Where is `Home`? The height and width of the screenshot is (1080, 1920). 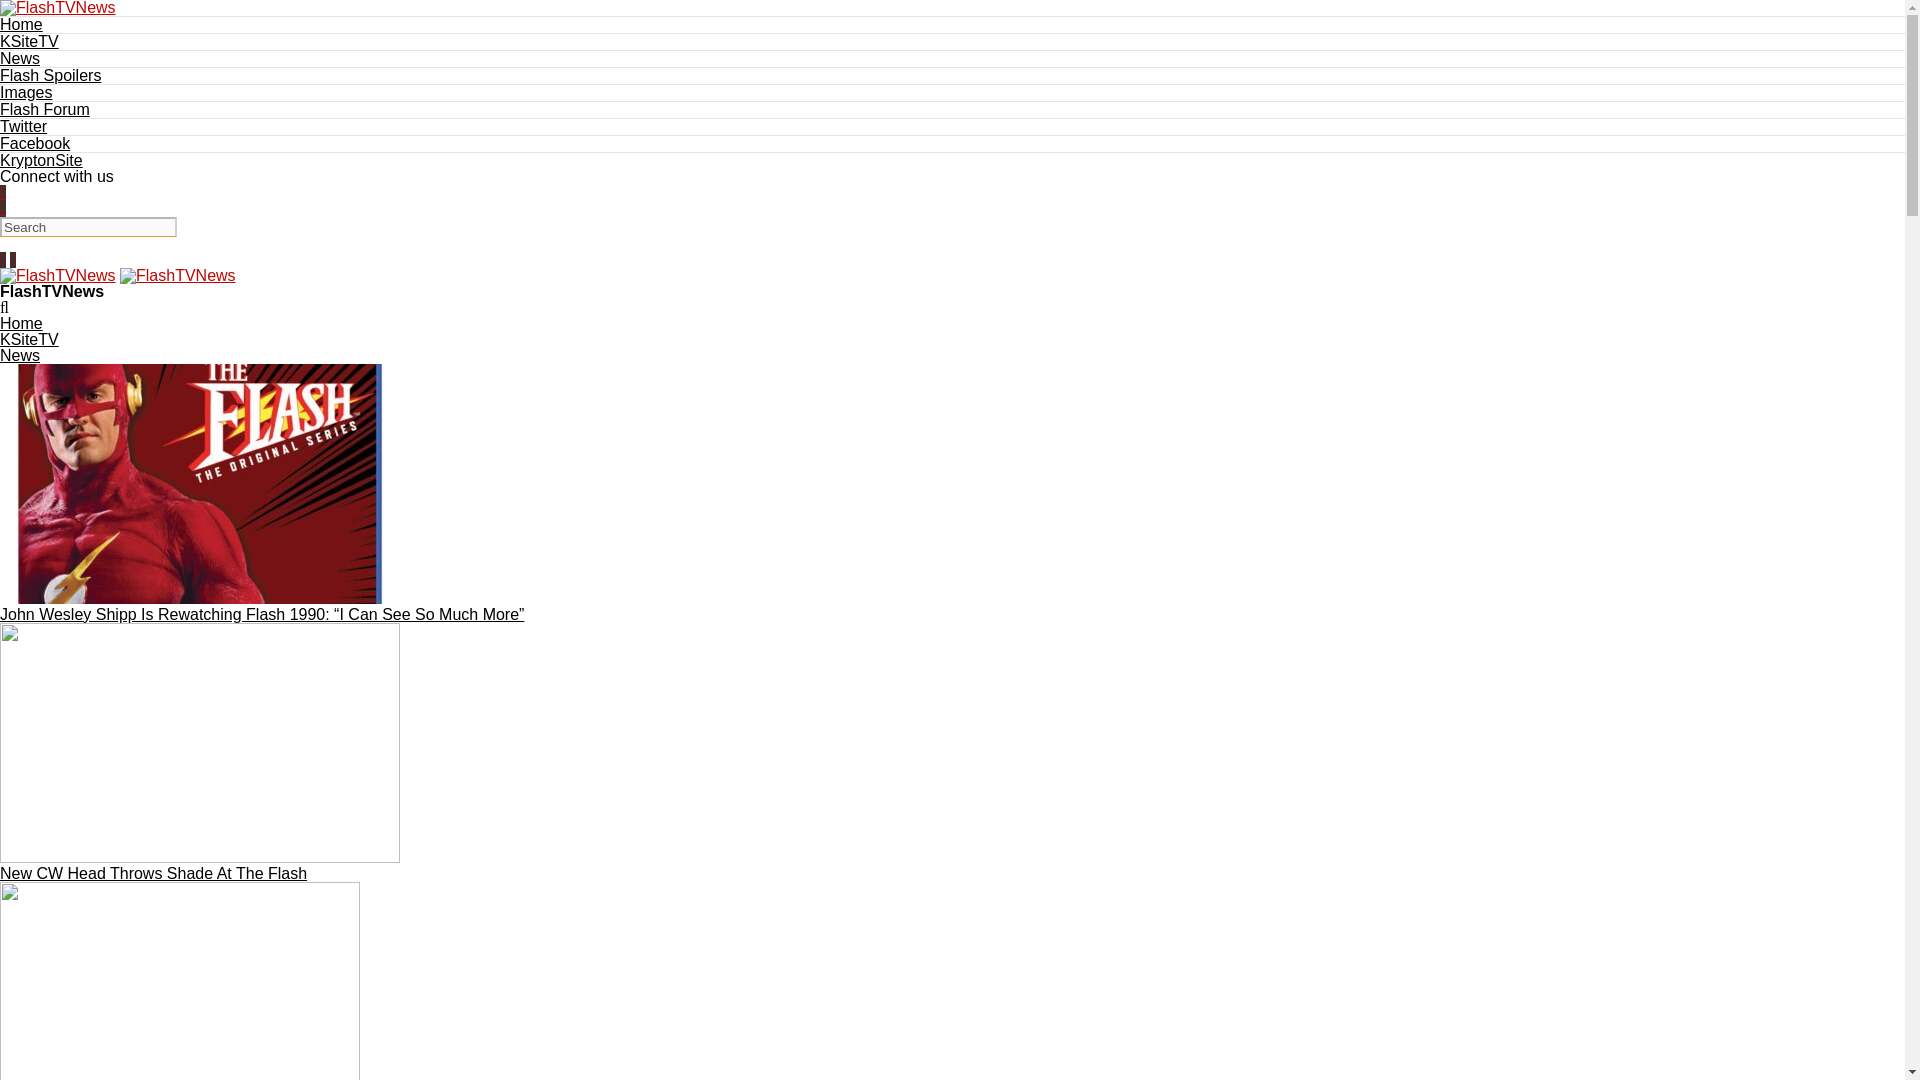 Home is located at coordinates (21, 24).